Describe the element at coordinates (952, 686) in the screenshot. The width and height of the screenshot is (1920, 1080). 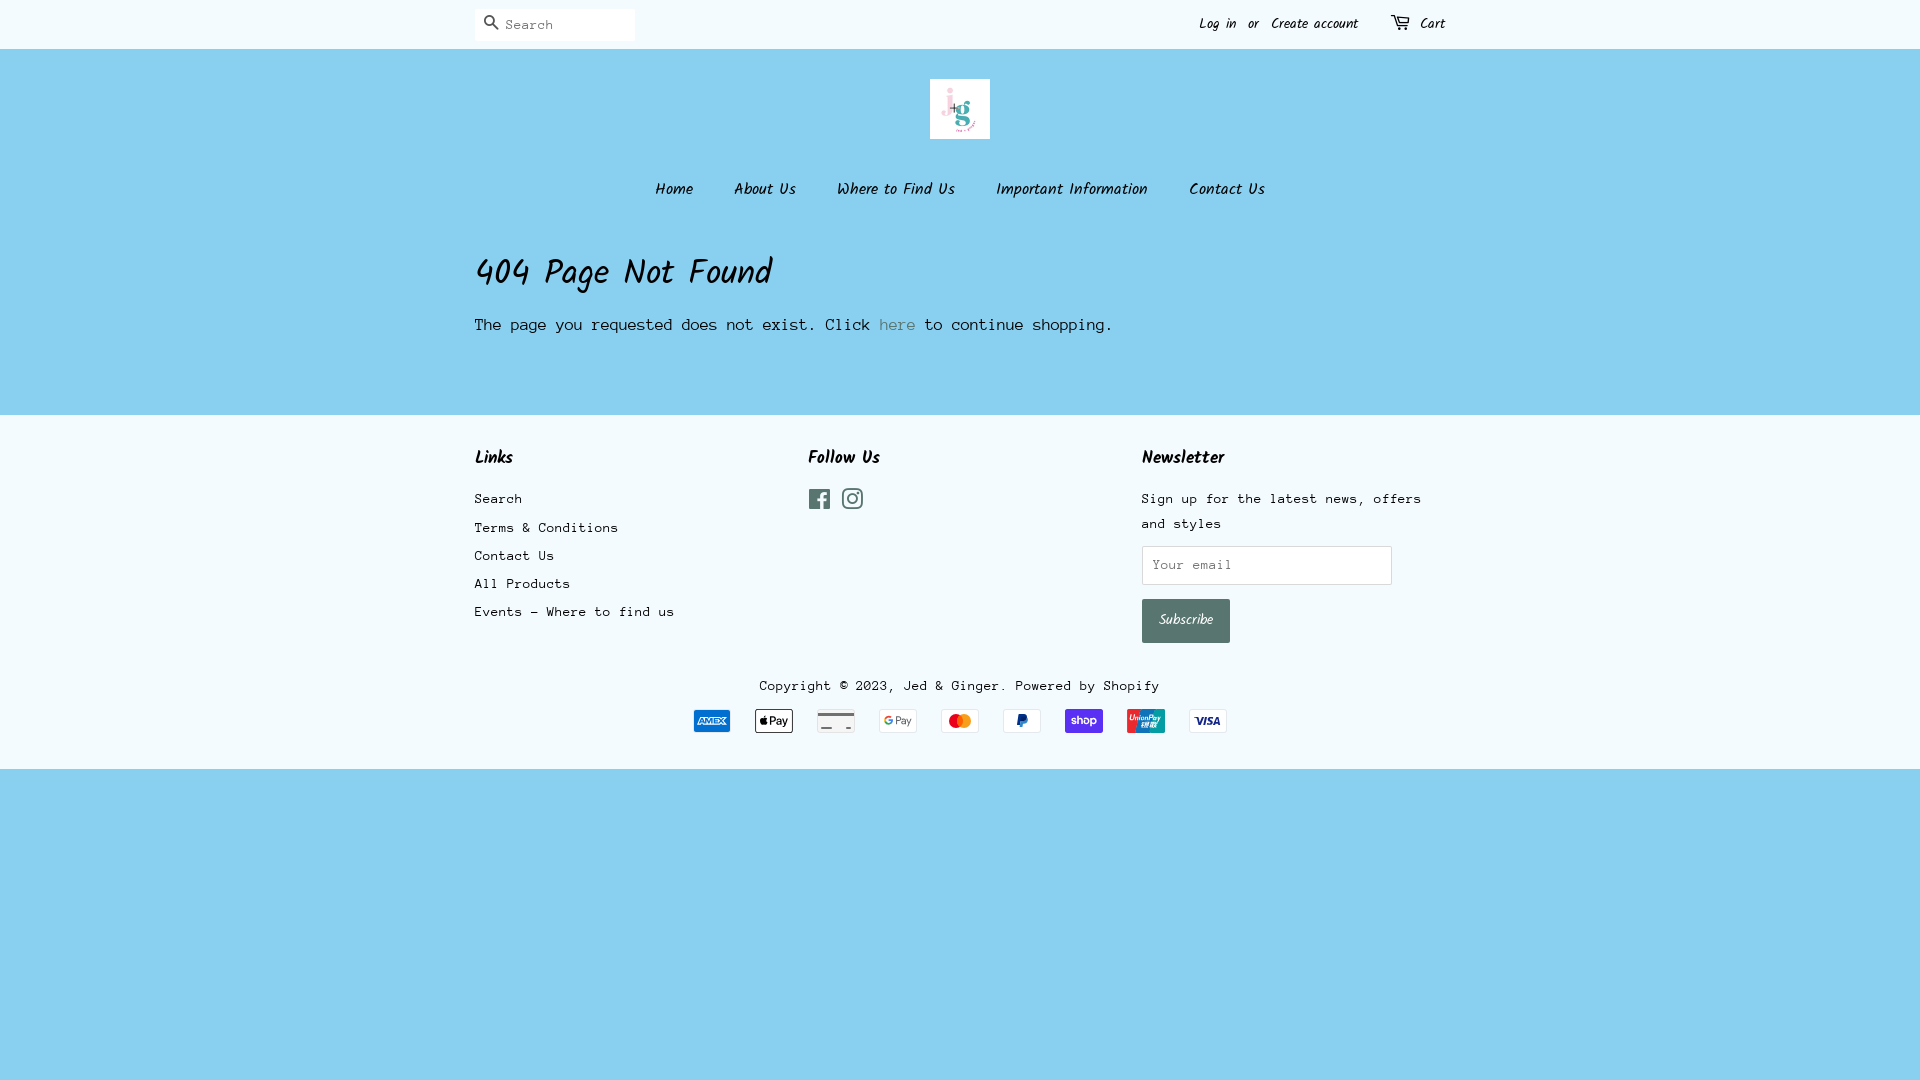
I see `Jed & Ginger` at that location.